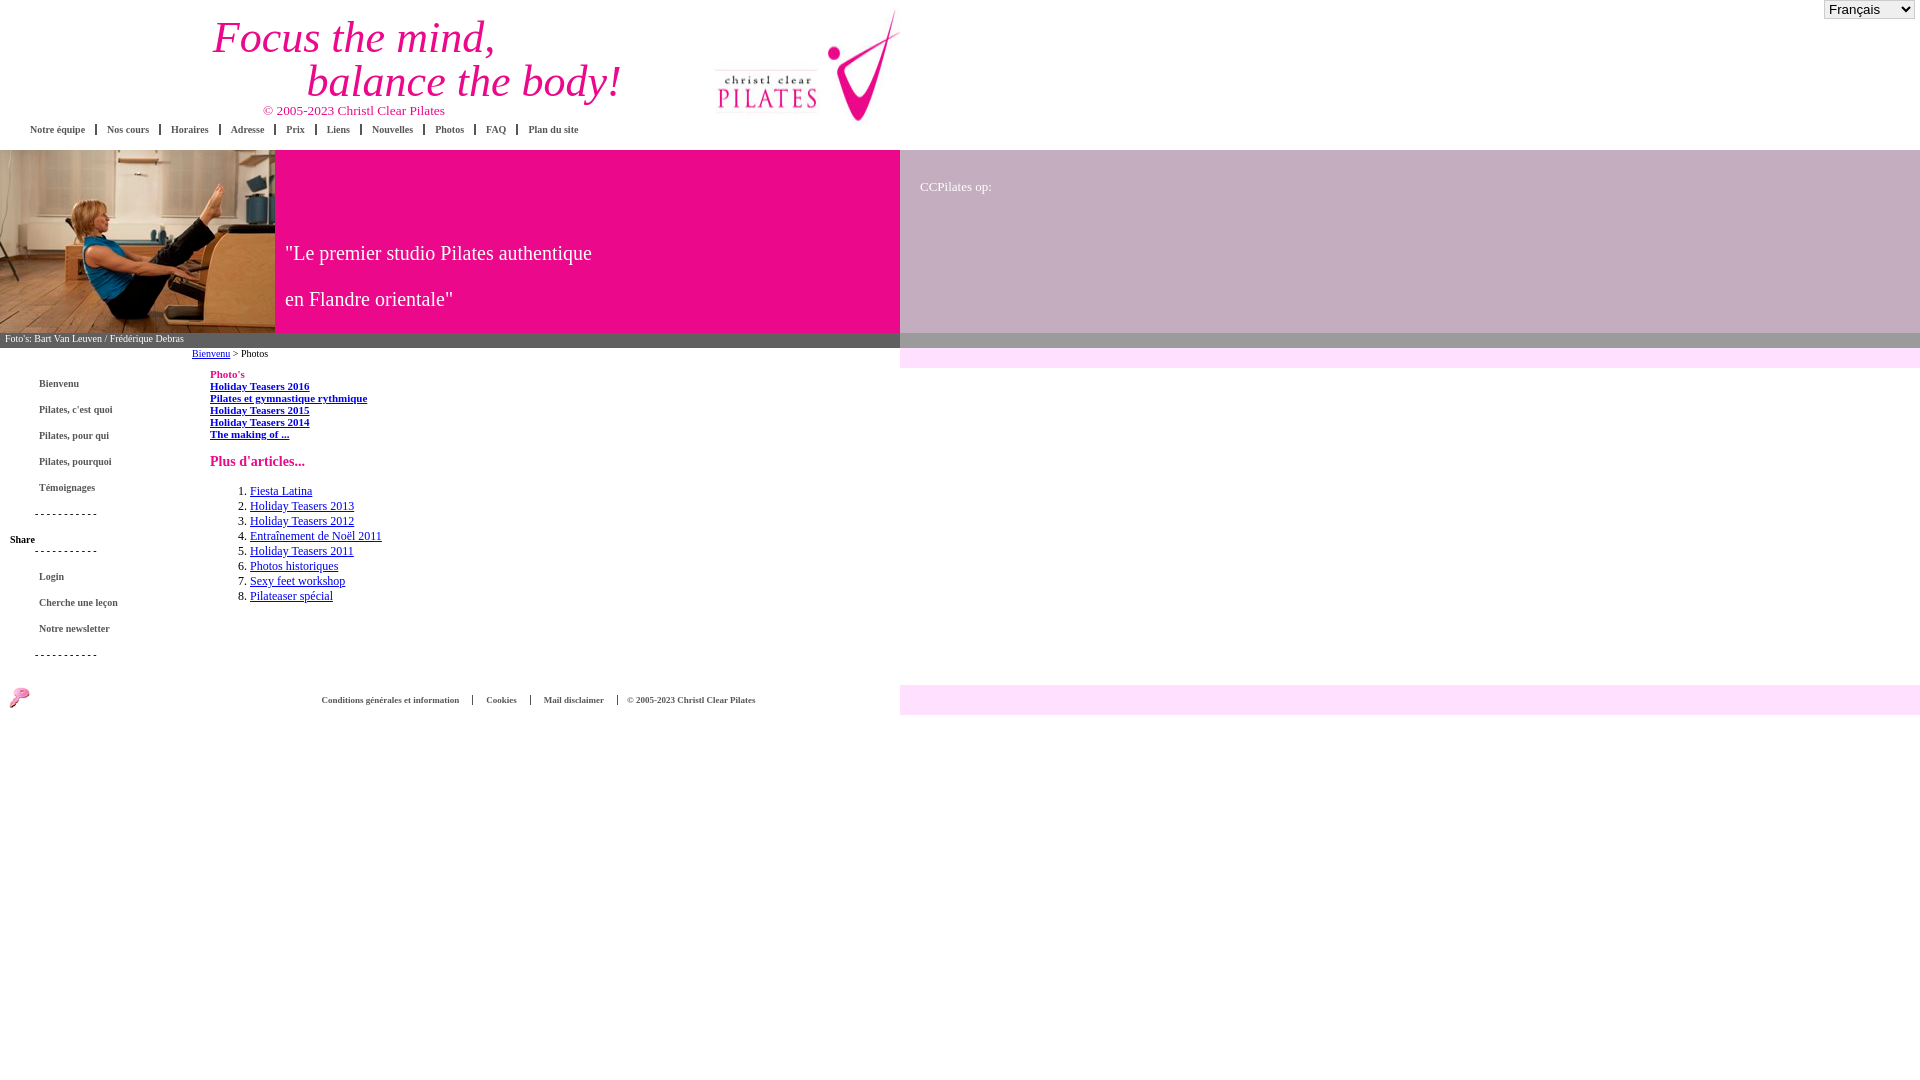 The height and width of the screenshot is (1080, 1920). I want to click on Sexy feet workshop, so click(298, 581).